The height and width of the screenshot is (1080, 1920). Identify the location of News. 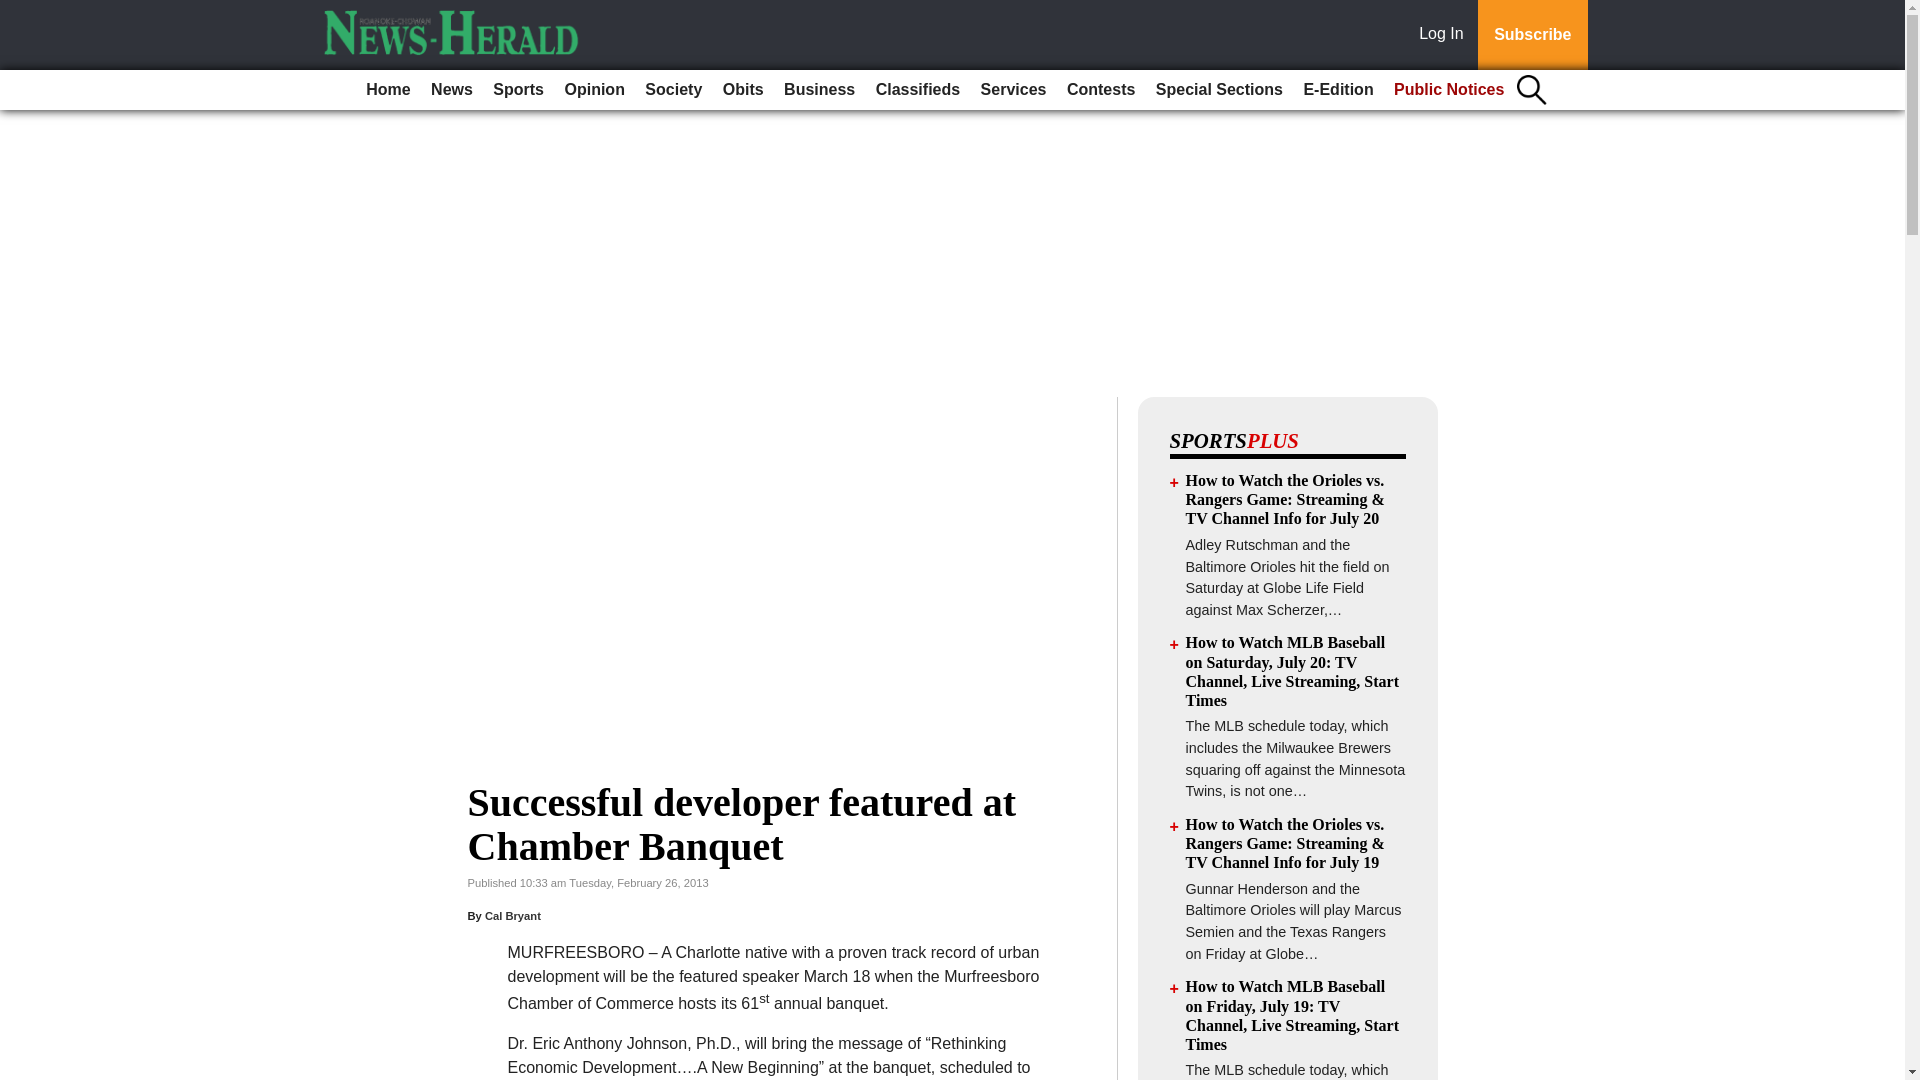
(452, 90).